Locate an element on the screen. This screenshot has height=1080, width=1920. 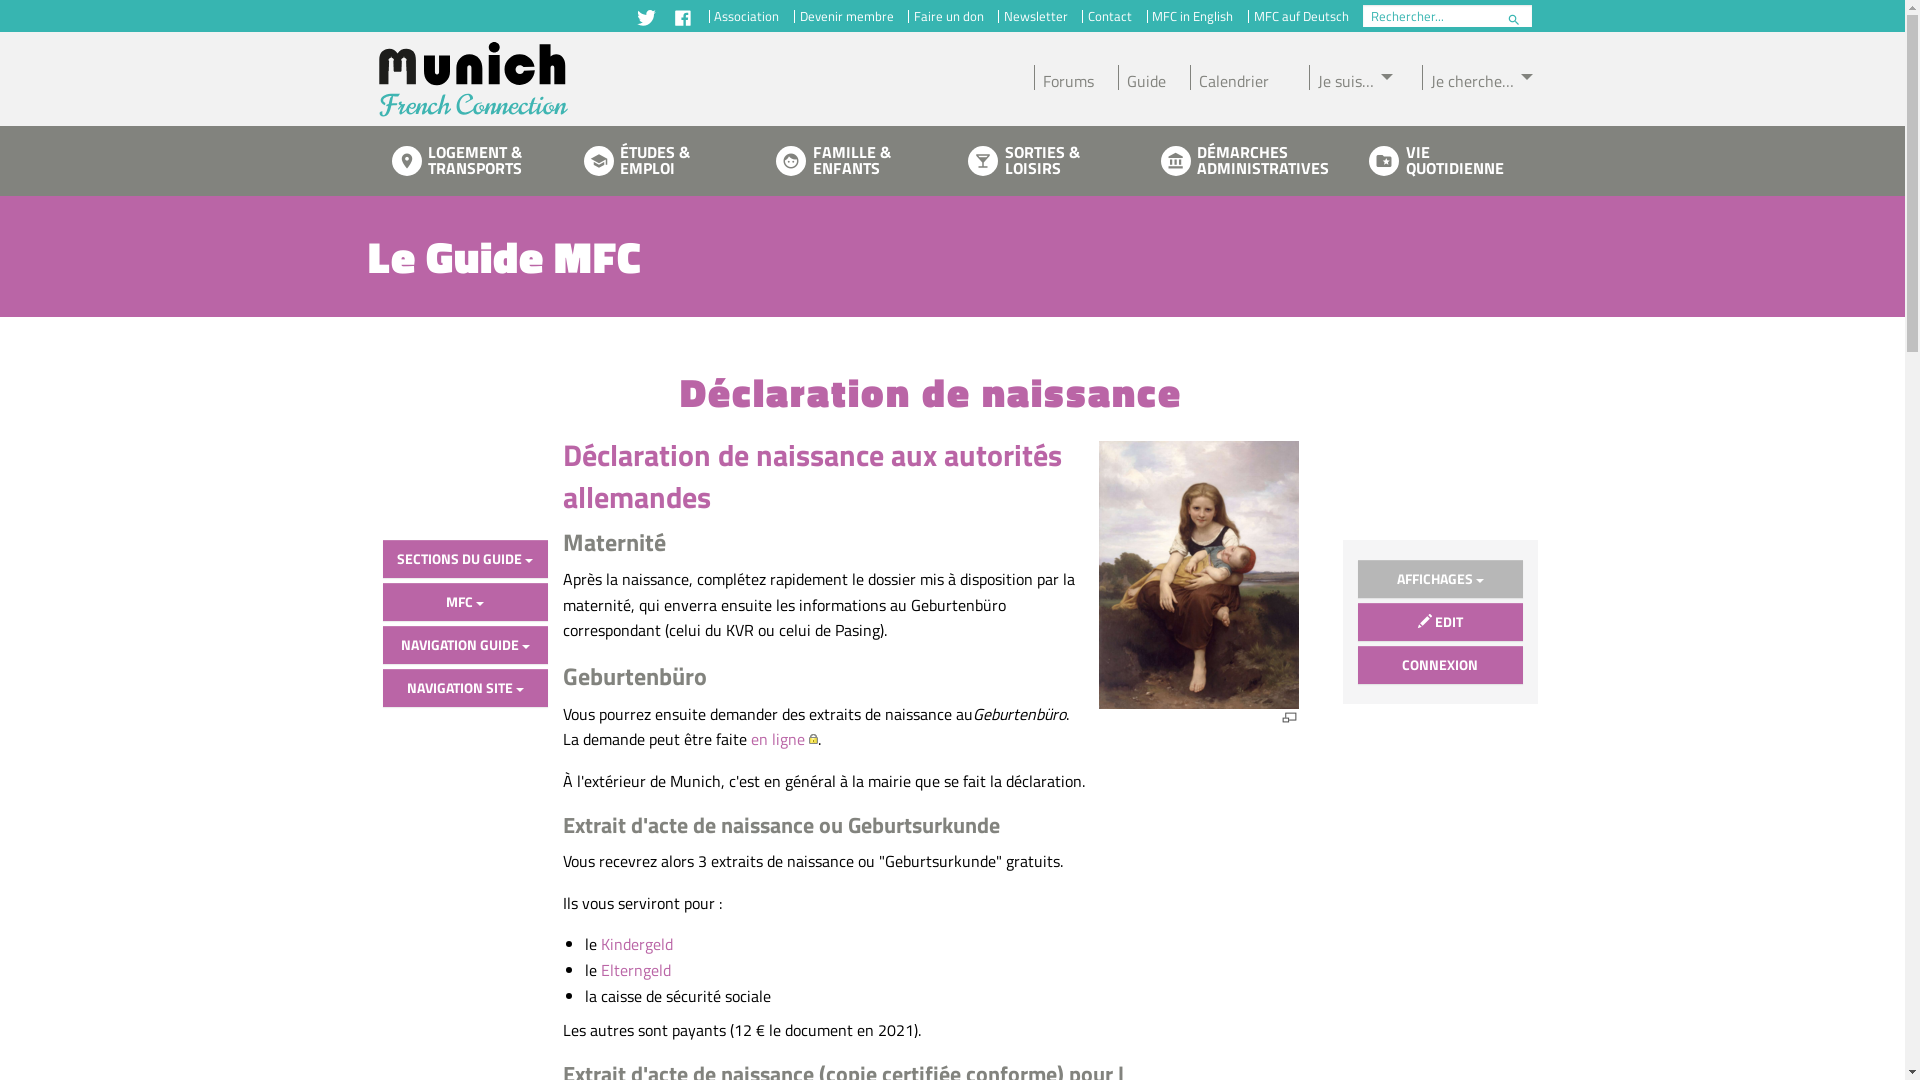
MFC in English is located at coordinates (1193, 16).